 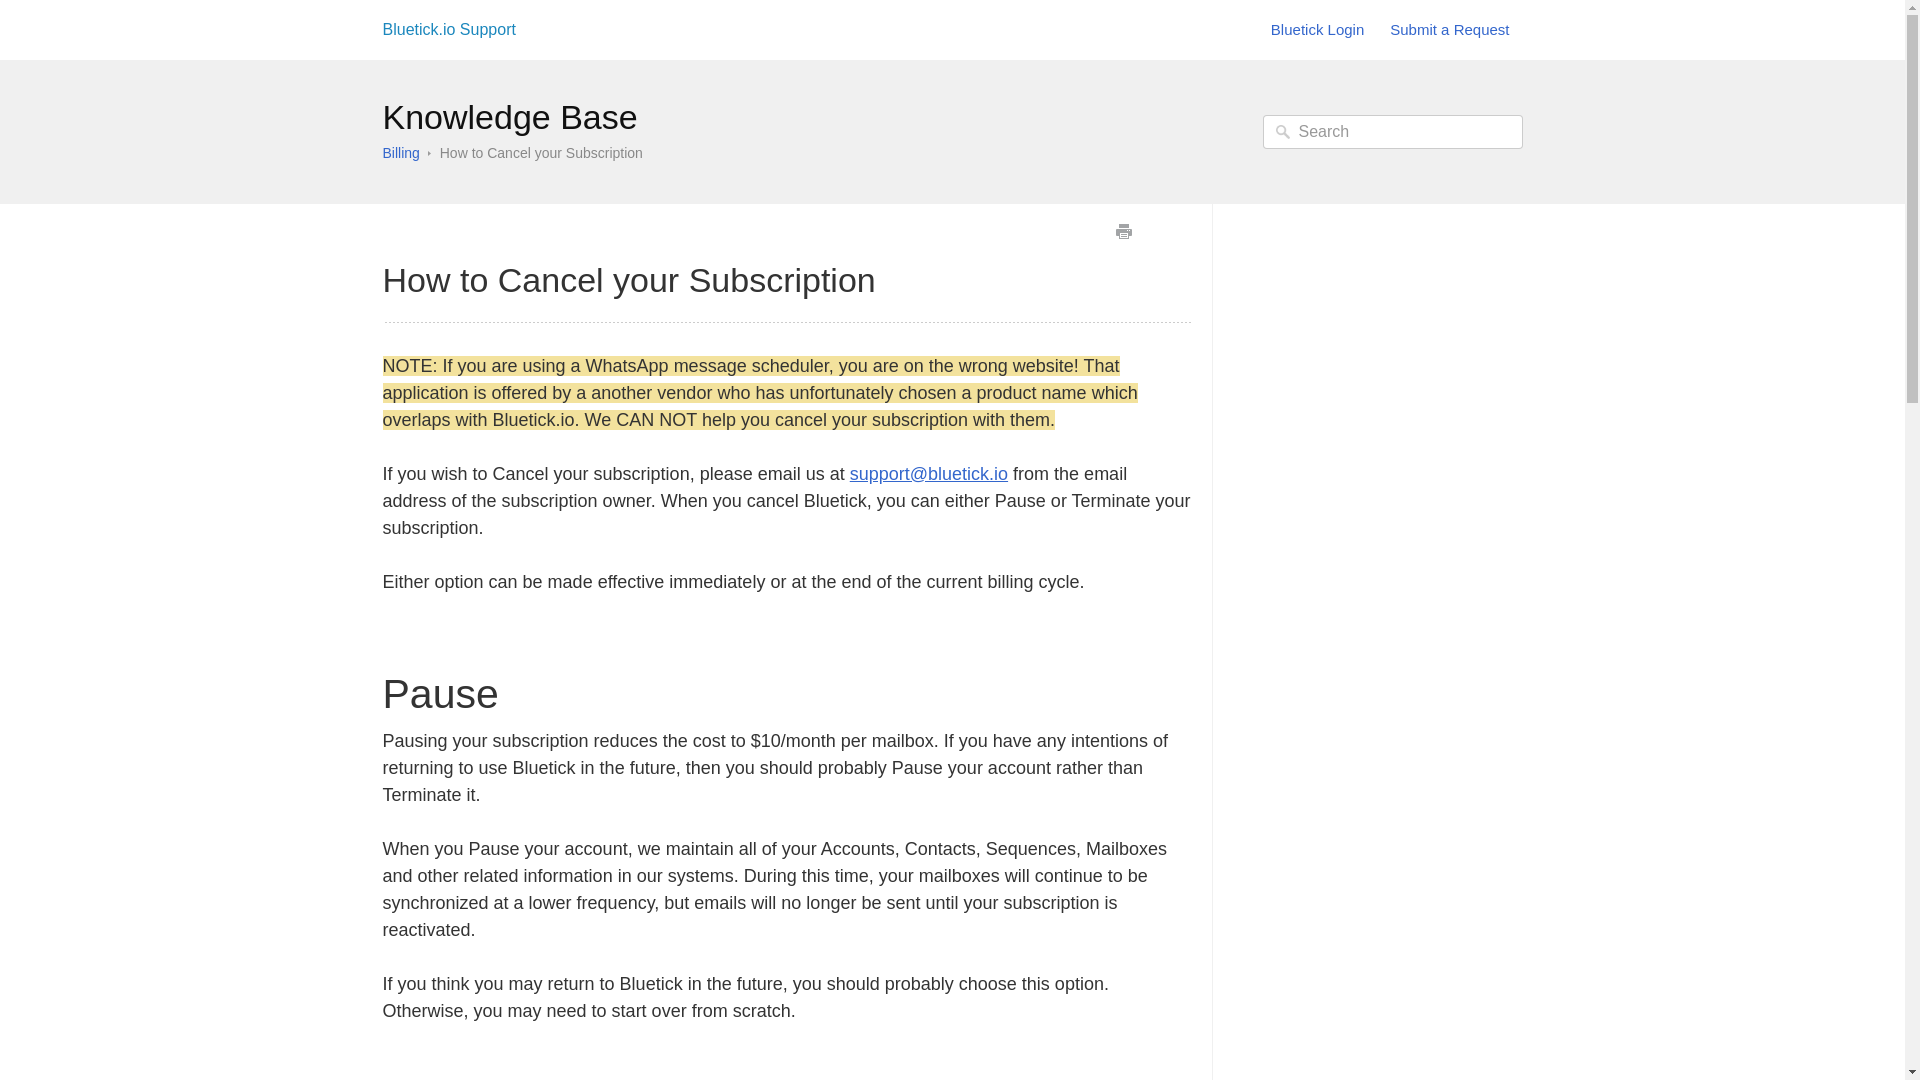 What do you see at coordinates (1449, 30) in the screenshot?
I see `Submit a Request` at bounding box center [1449, 30].